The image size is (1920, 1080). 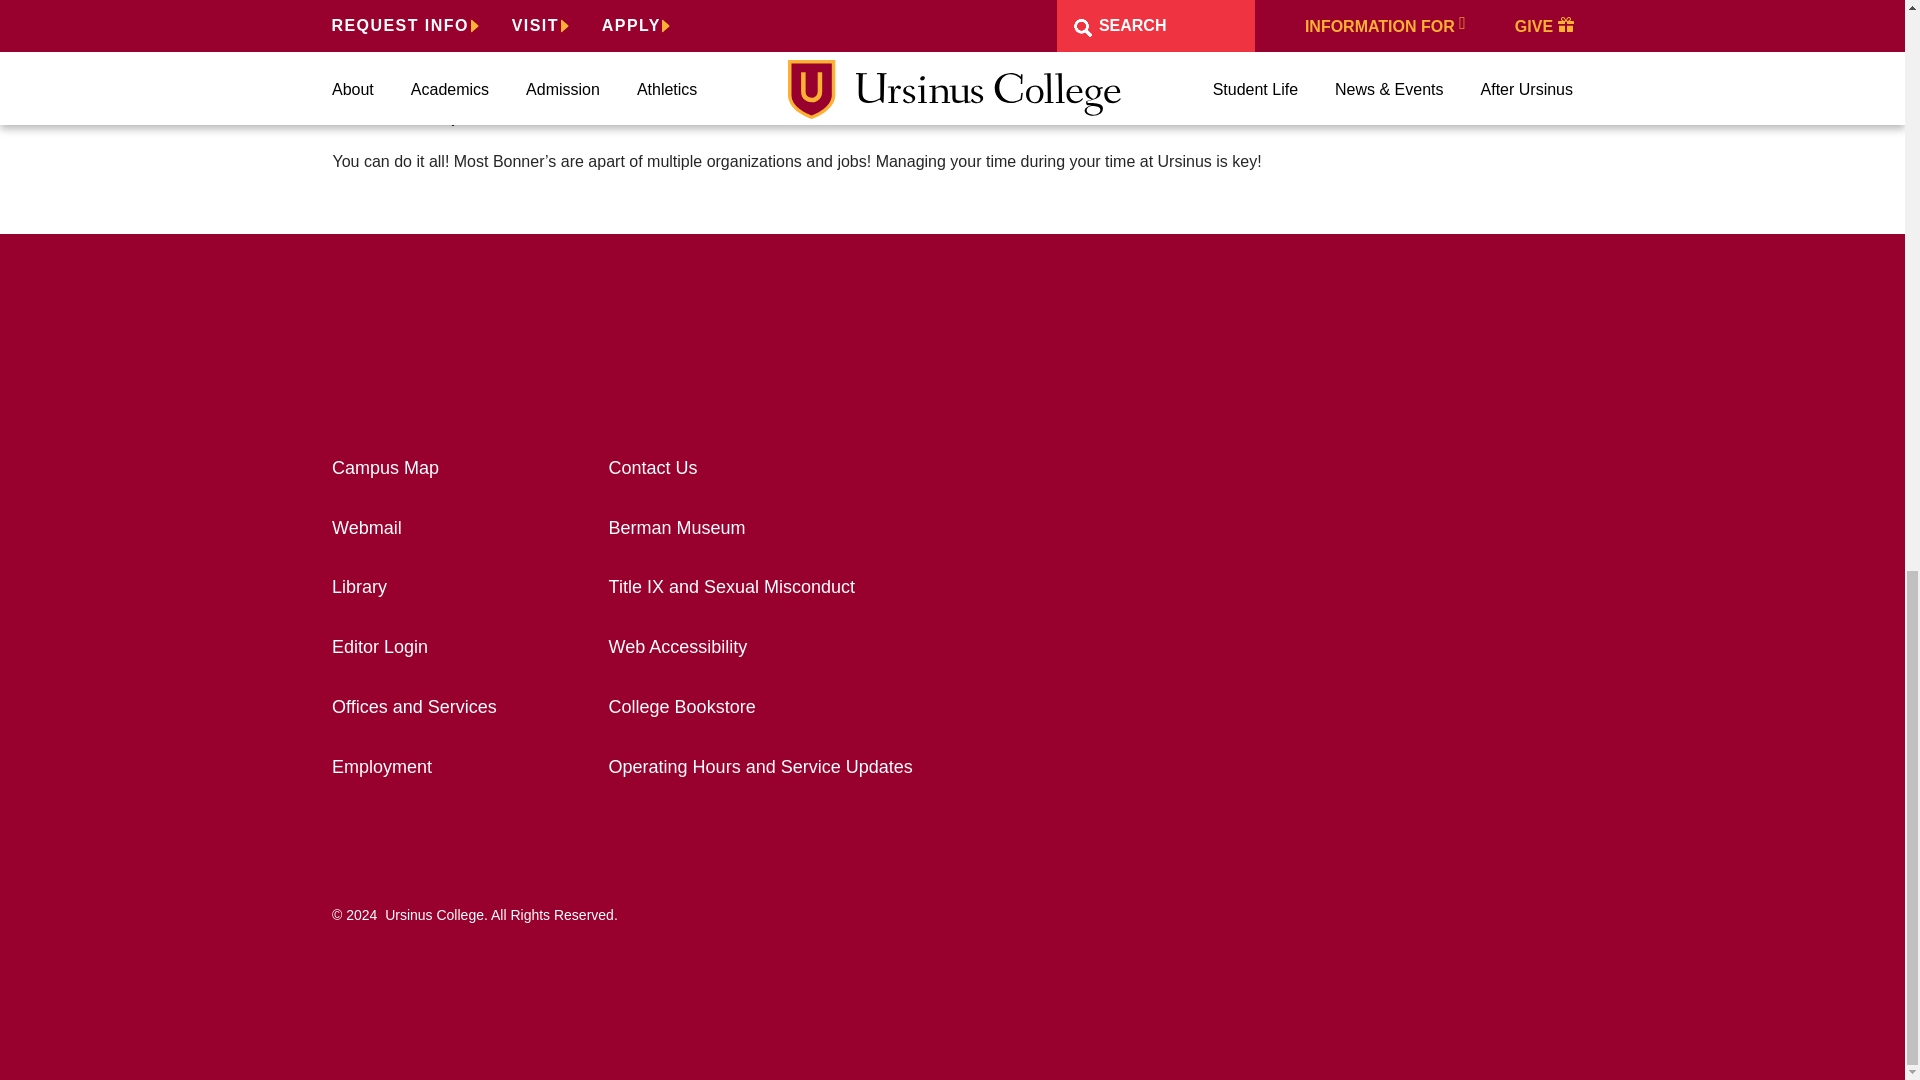 I want to click on Campus Map, so click(x=386, y=468).